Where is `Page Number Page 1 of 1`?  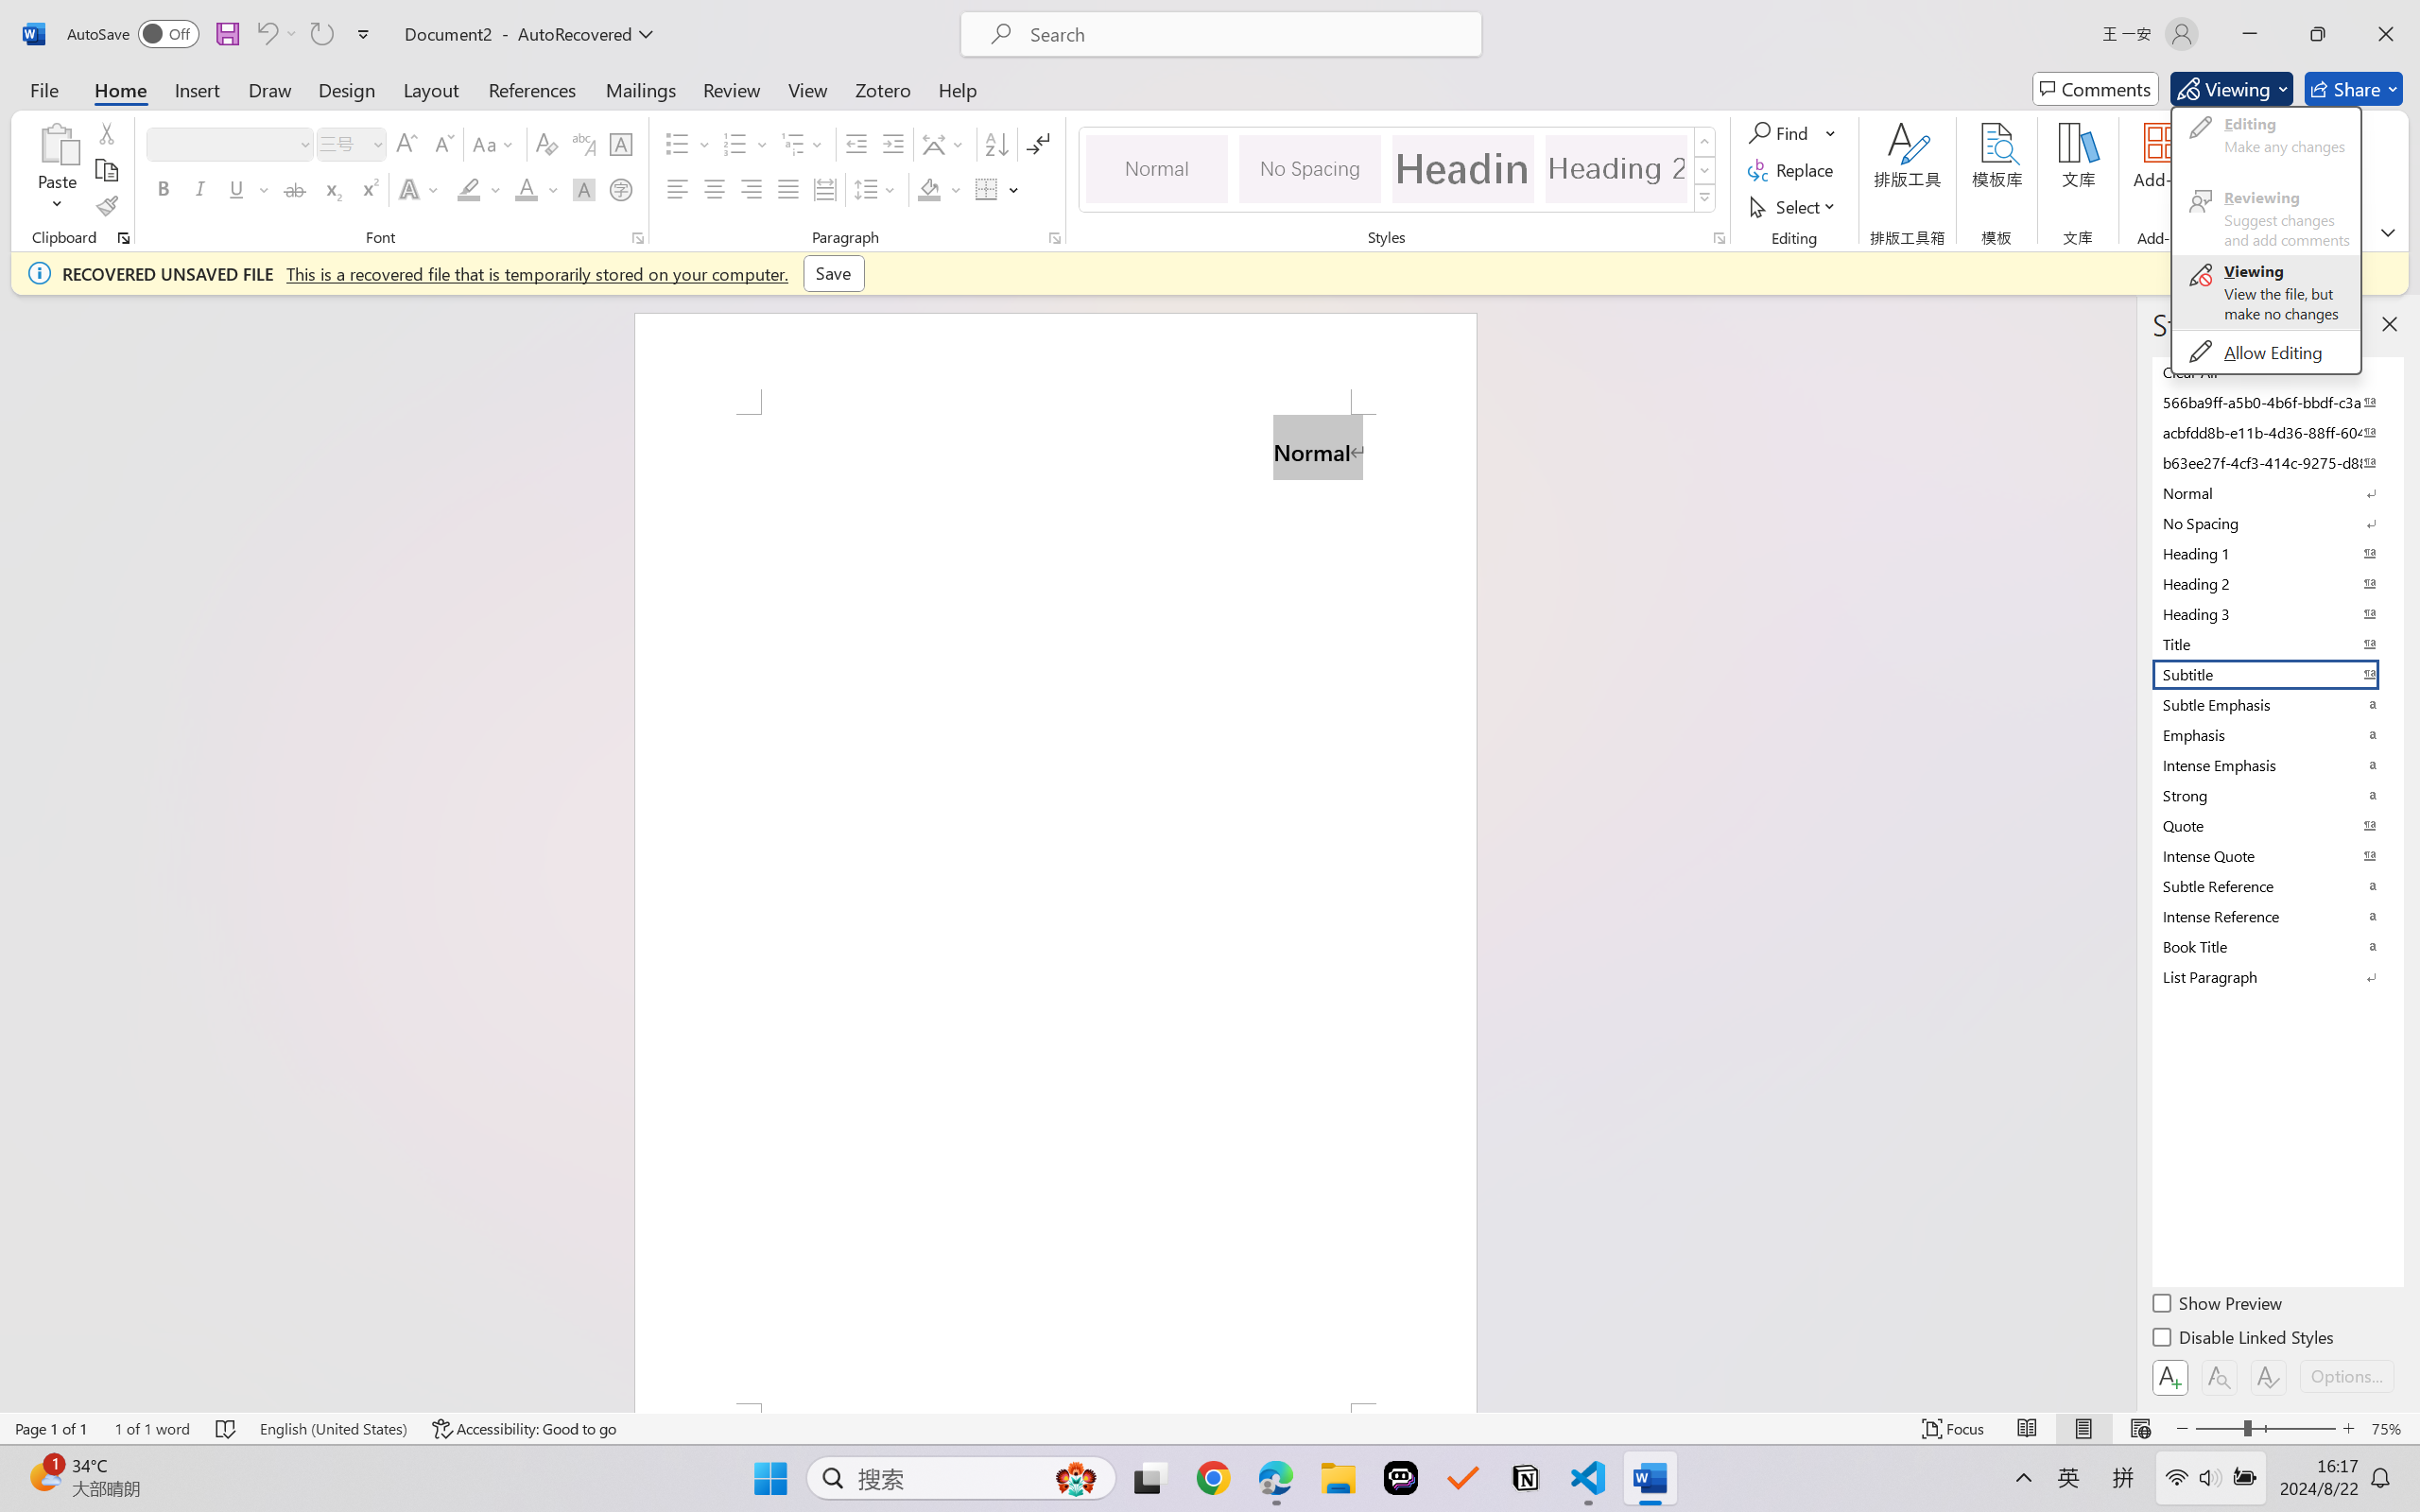
Page Number Page 1 of 1 is located at coordinates (51, 1429).